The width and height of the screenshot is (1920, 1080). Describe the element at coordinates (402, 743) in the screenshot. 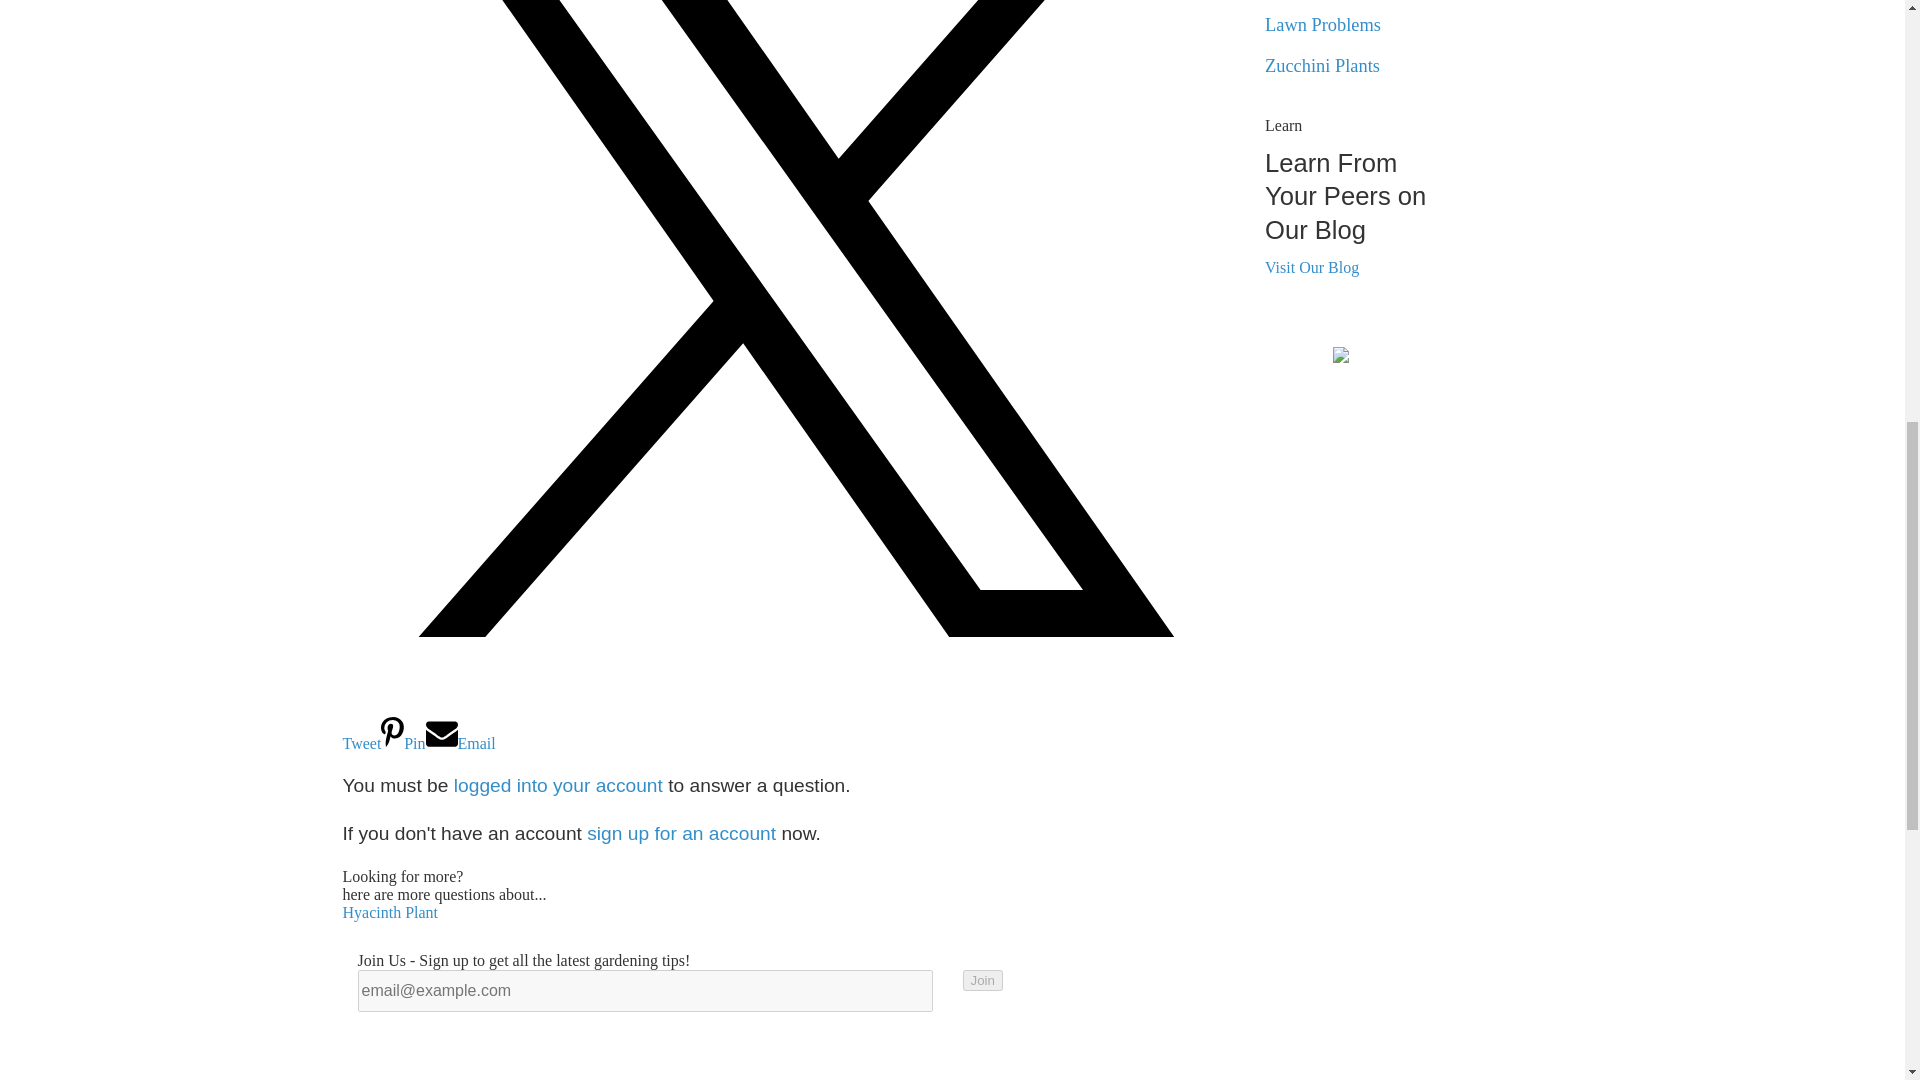

I see `Pin` at that location.